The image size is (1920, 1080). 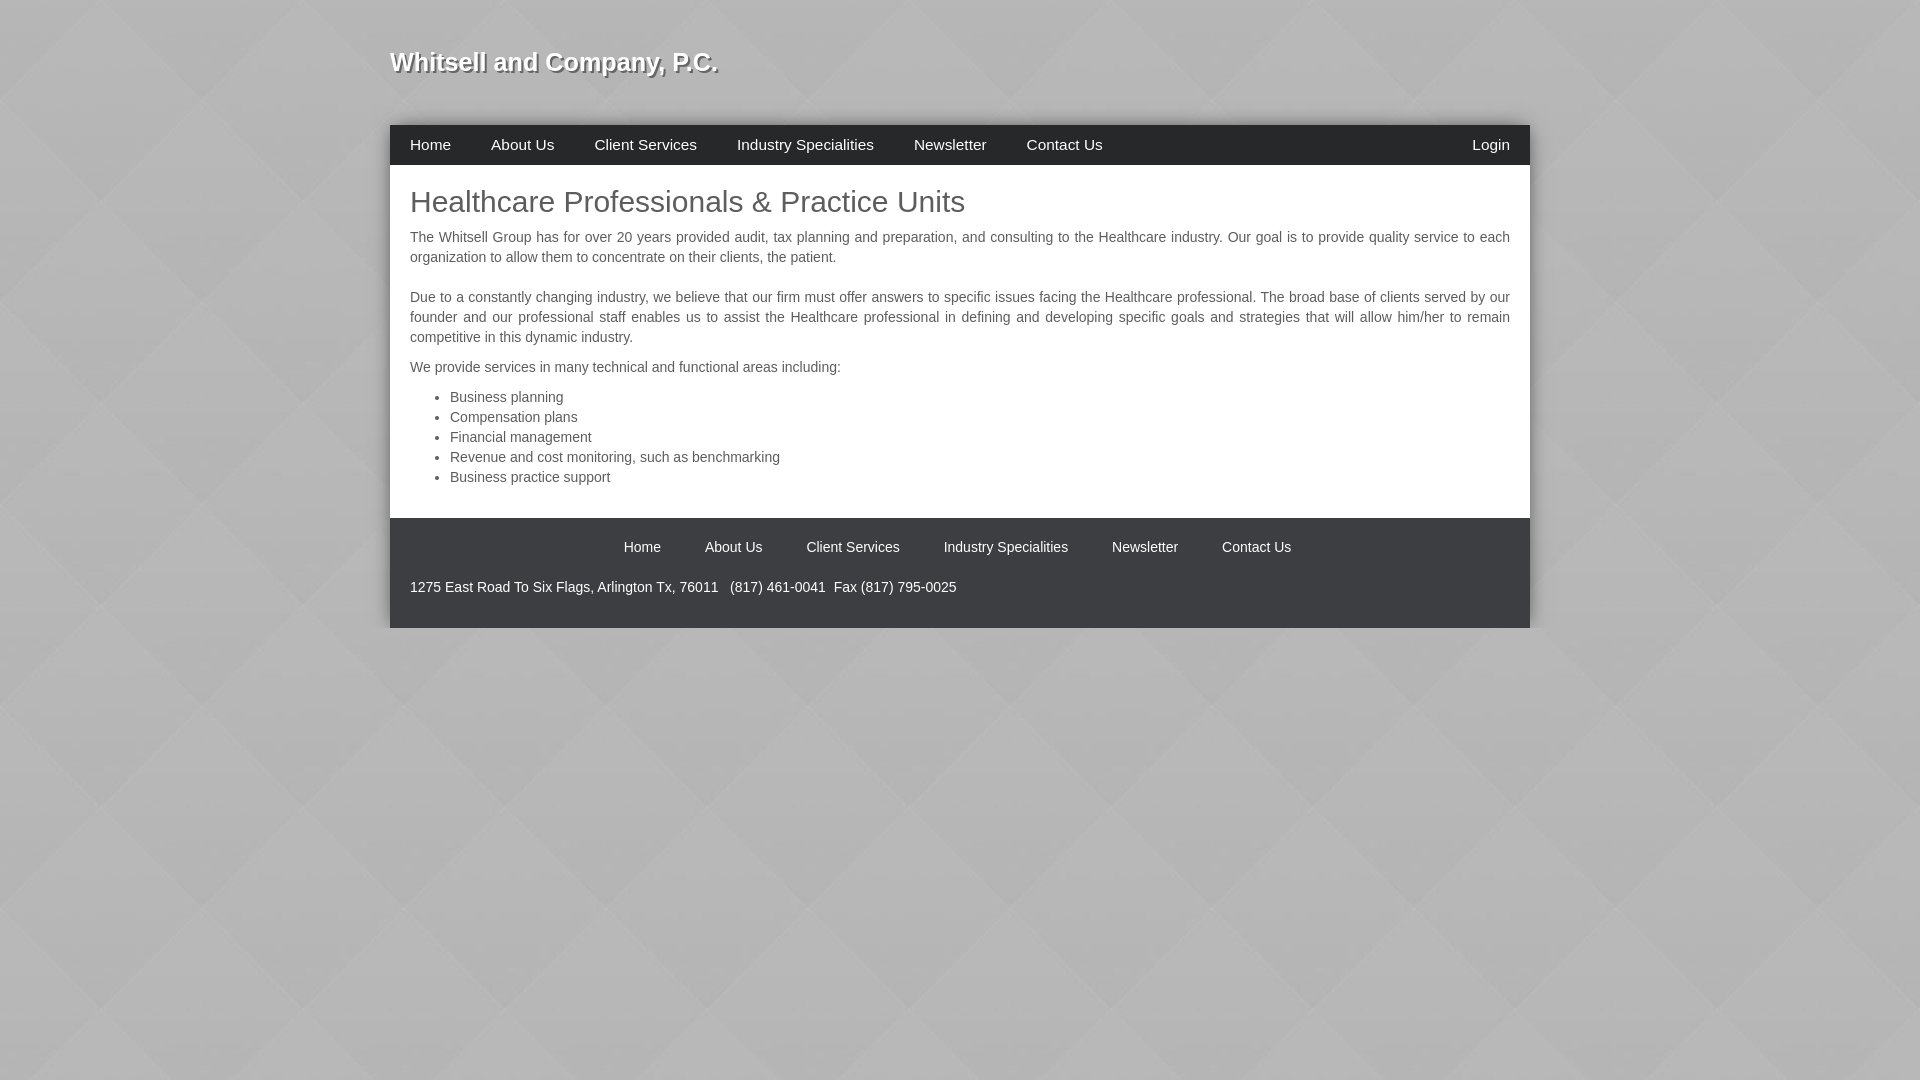 I want to click on Home, so click(x=430, y=145).